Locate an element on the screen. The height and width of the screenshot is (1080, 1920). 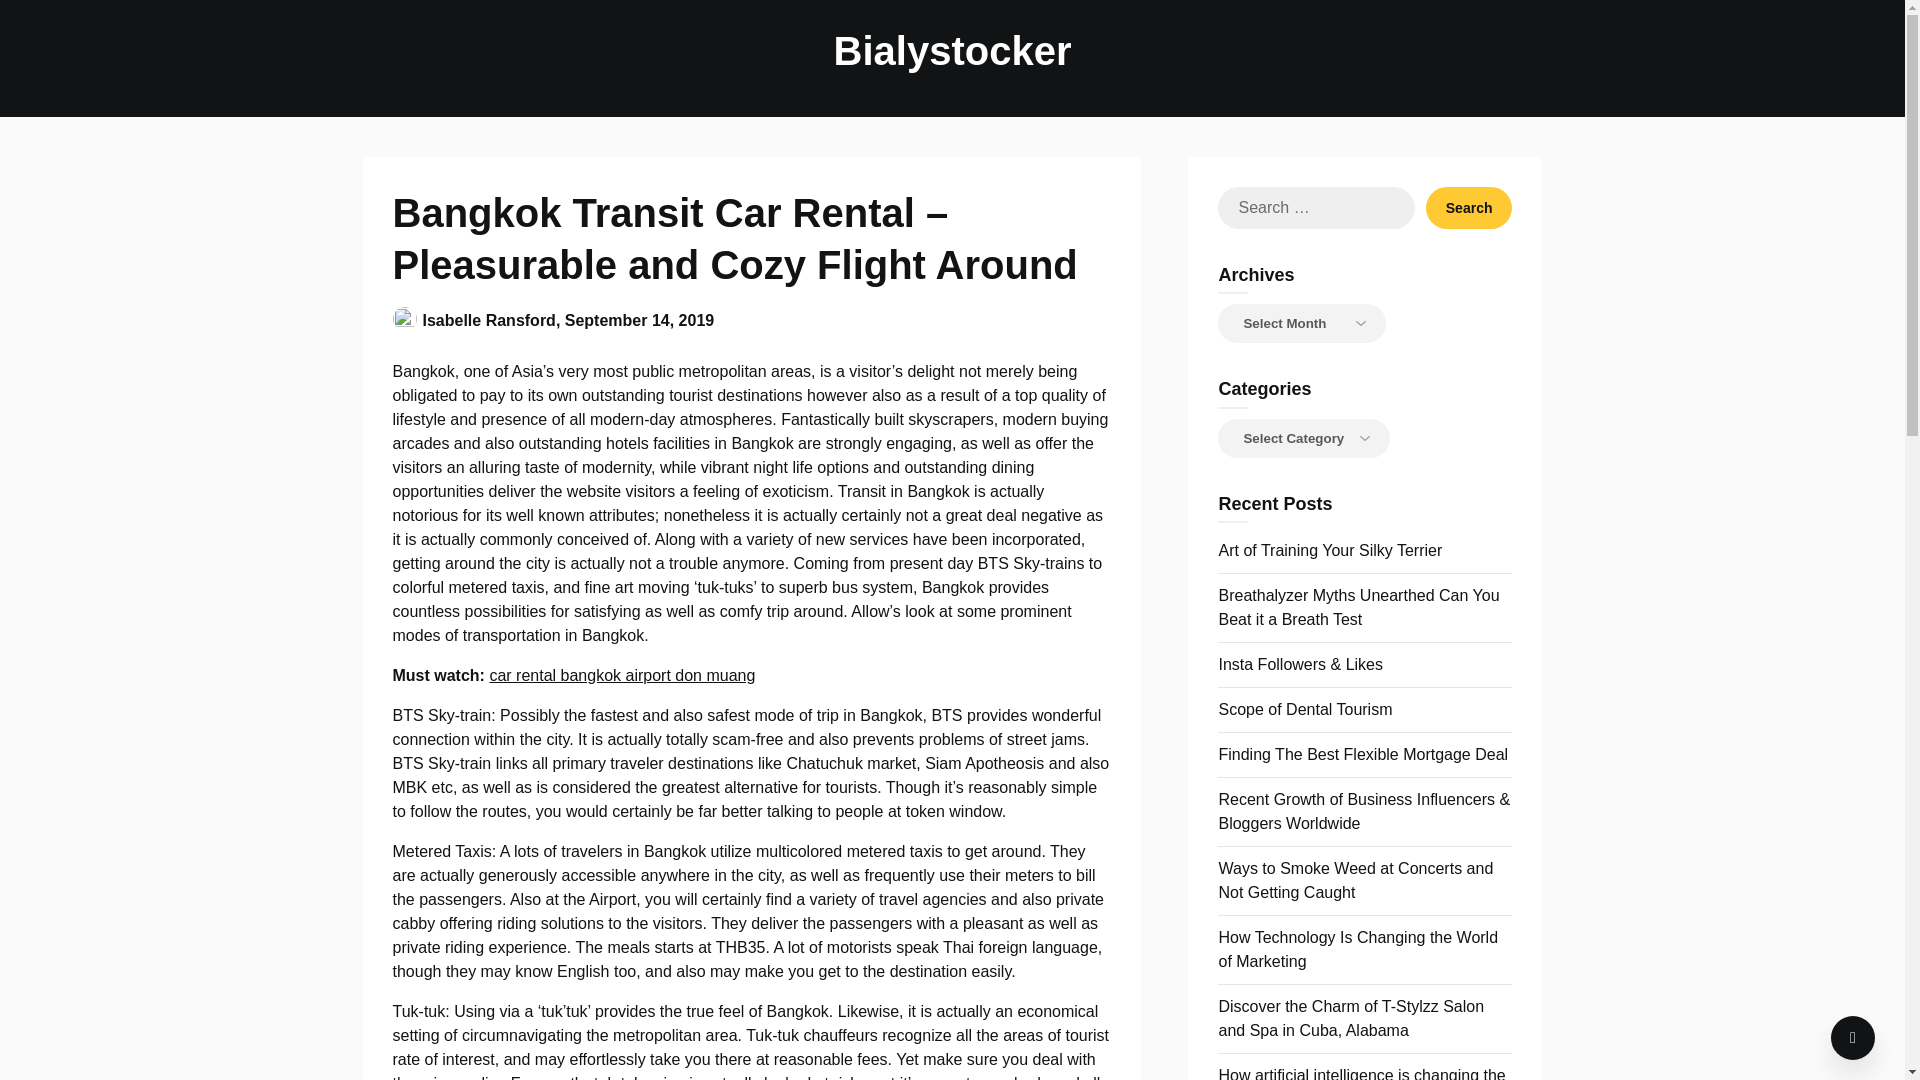
Finding The Best Flexible Mortgage Deal is located at coordinates (1362, 754).